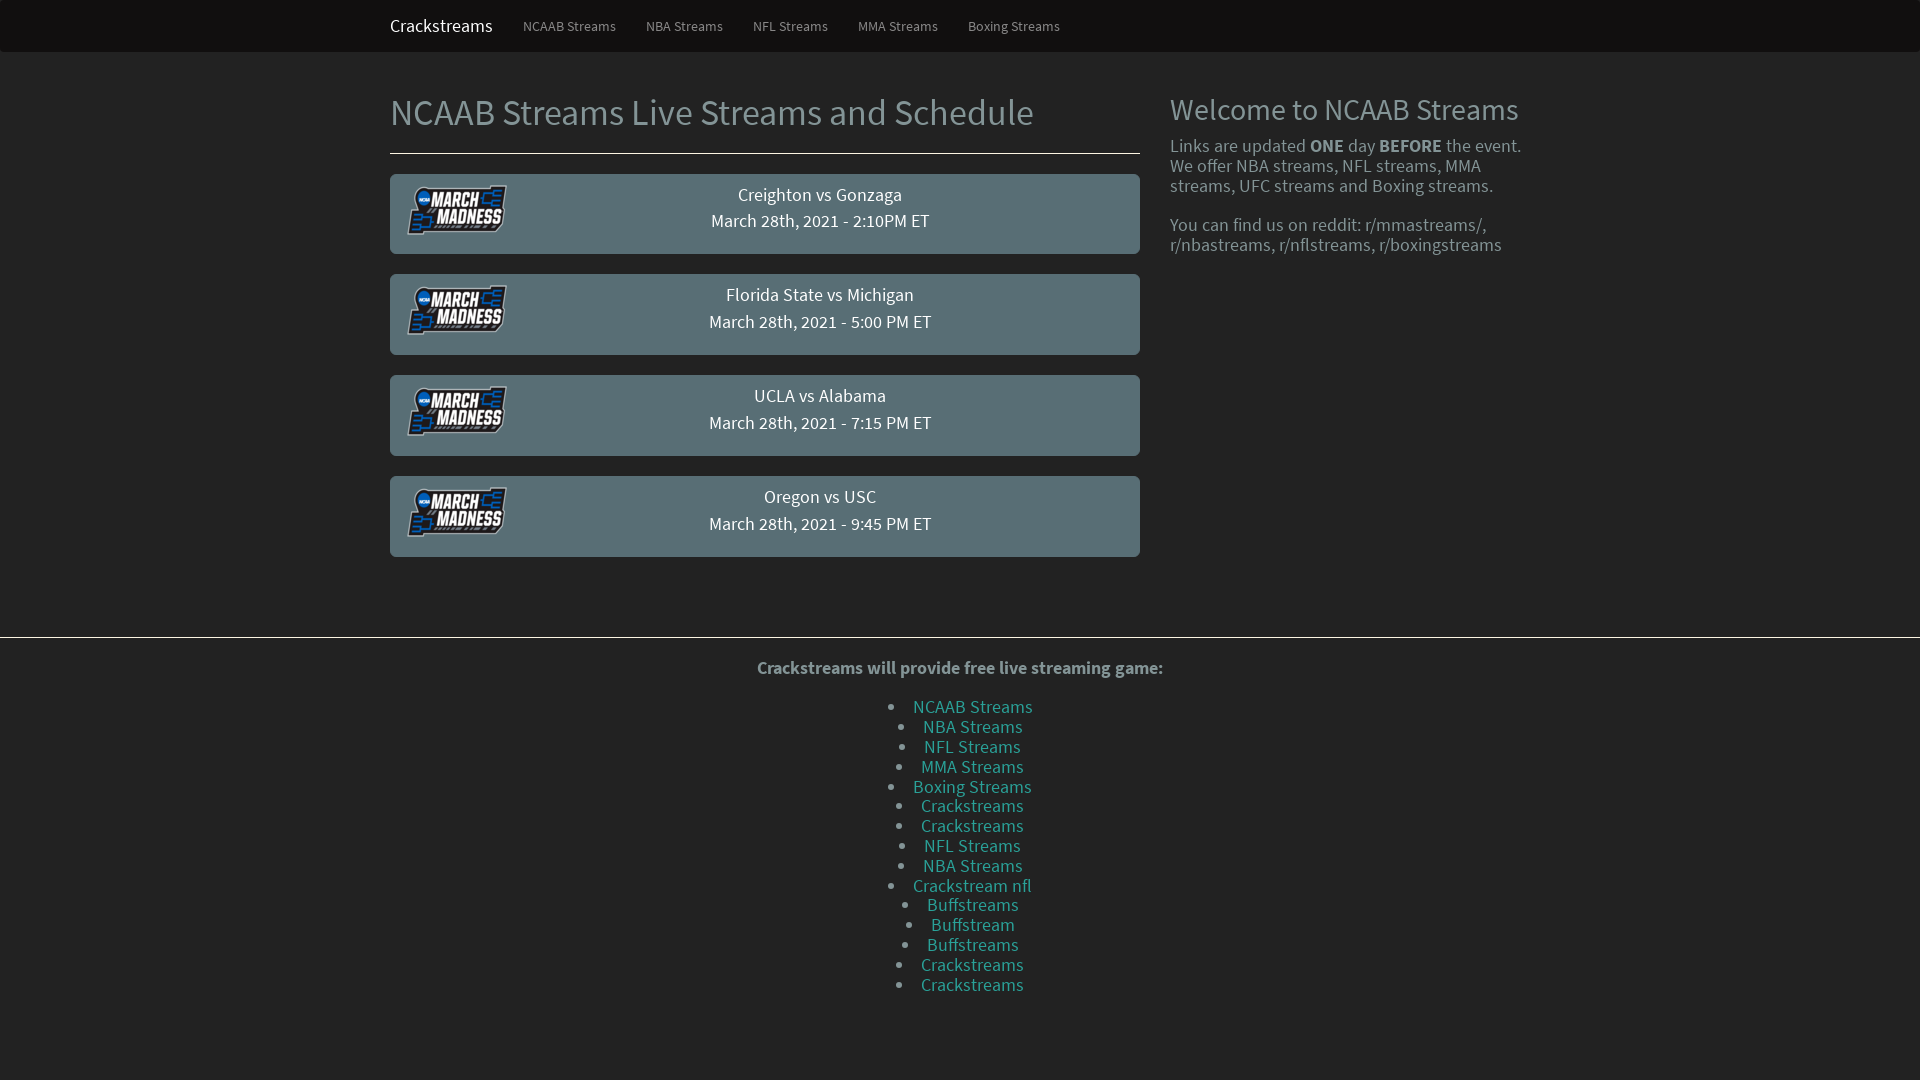 The image size is (1920, 1080). I want to click on Crackstreams, so click(442, 26).